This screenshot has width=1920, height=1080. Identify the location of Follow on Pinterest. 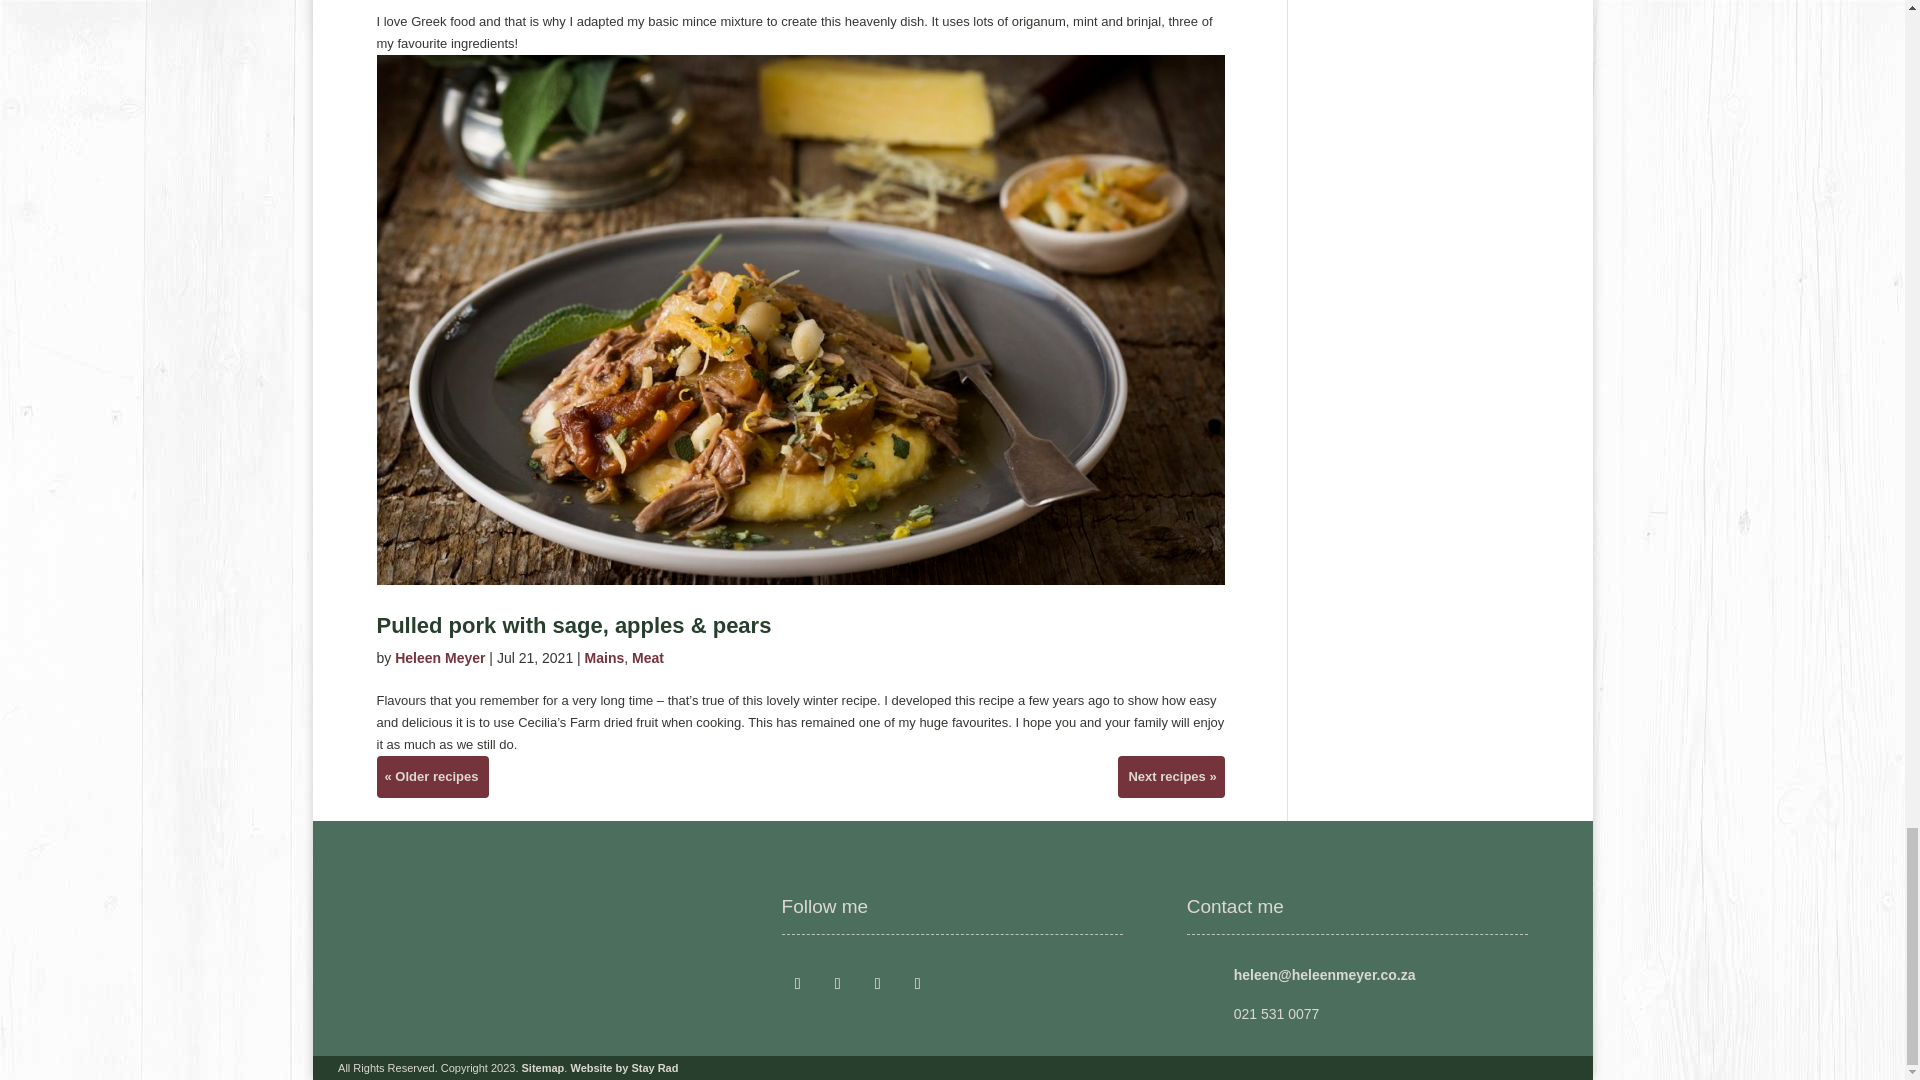
(878, 984).